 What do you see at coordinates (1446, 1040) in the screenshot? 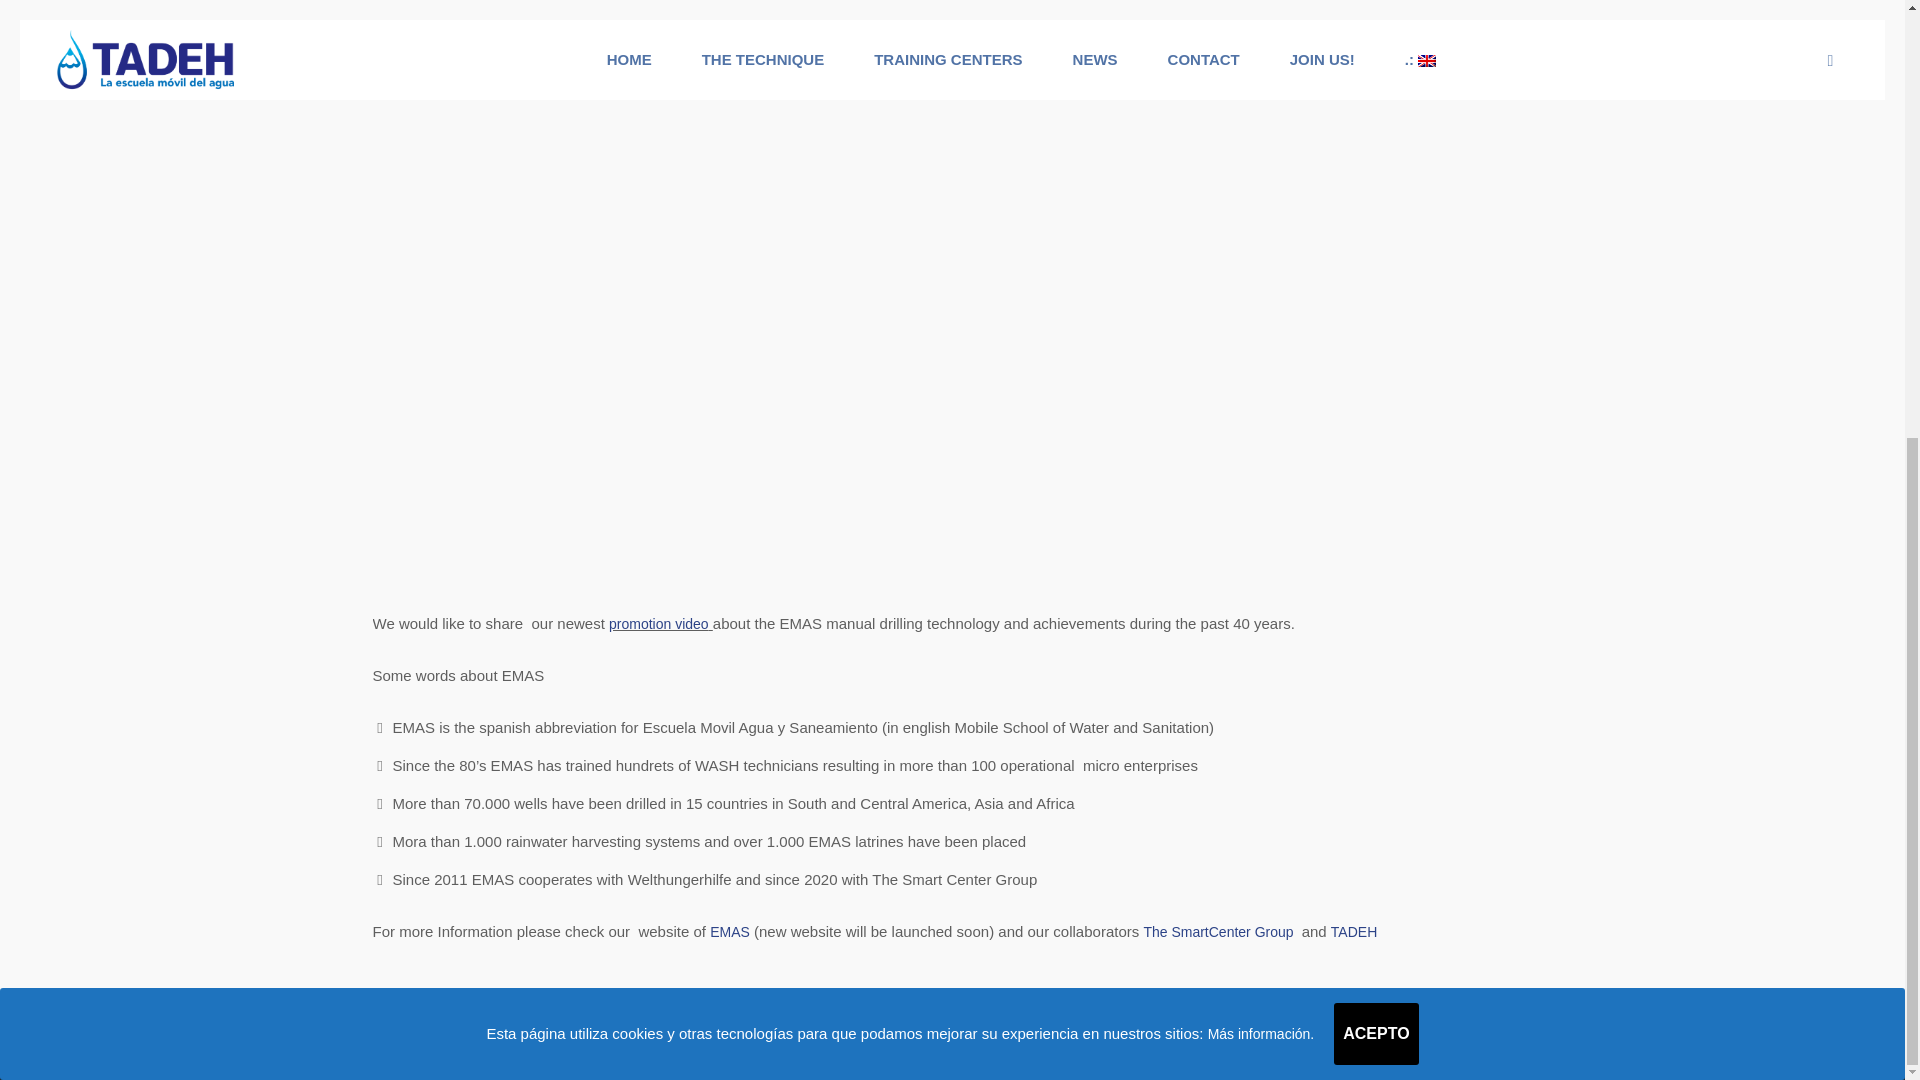
I see `Facebook` at bounding box center [1446, 1040].